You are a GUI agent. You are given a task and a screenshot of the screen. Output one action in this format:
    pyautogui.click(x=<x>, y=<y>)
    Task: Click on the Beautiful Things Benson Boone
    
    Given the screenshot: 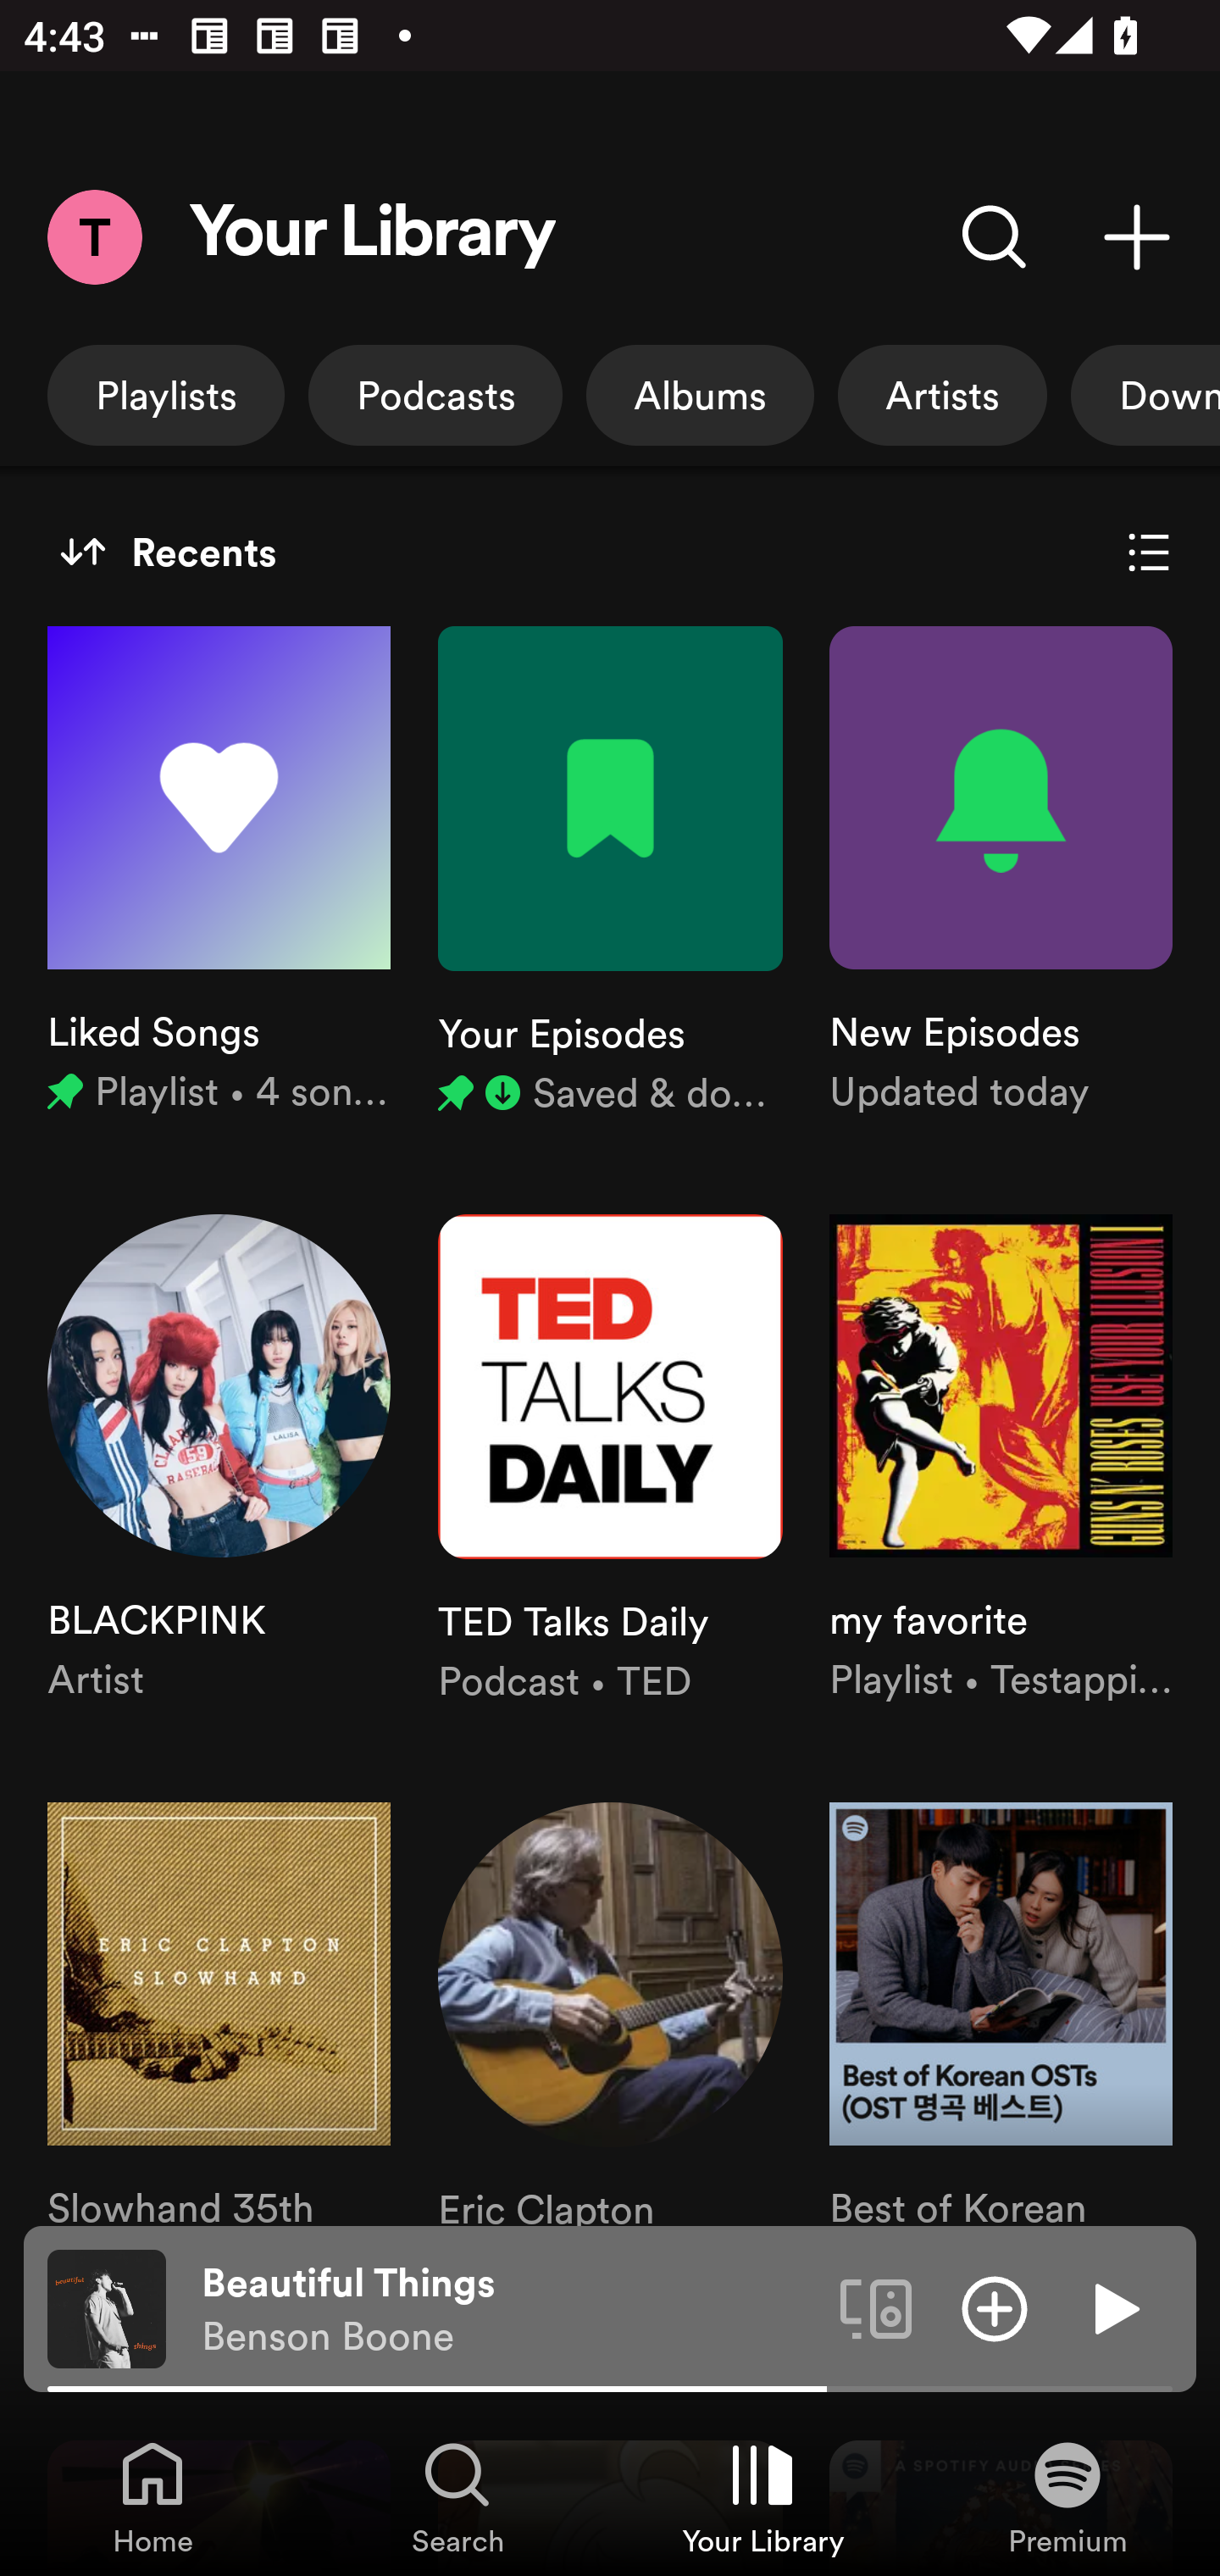 What is the action you would take?
    pyautogui.click(x=508, y=2309)
    